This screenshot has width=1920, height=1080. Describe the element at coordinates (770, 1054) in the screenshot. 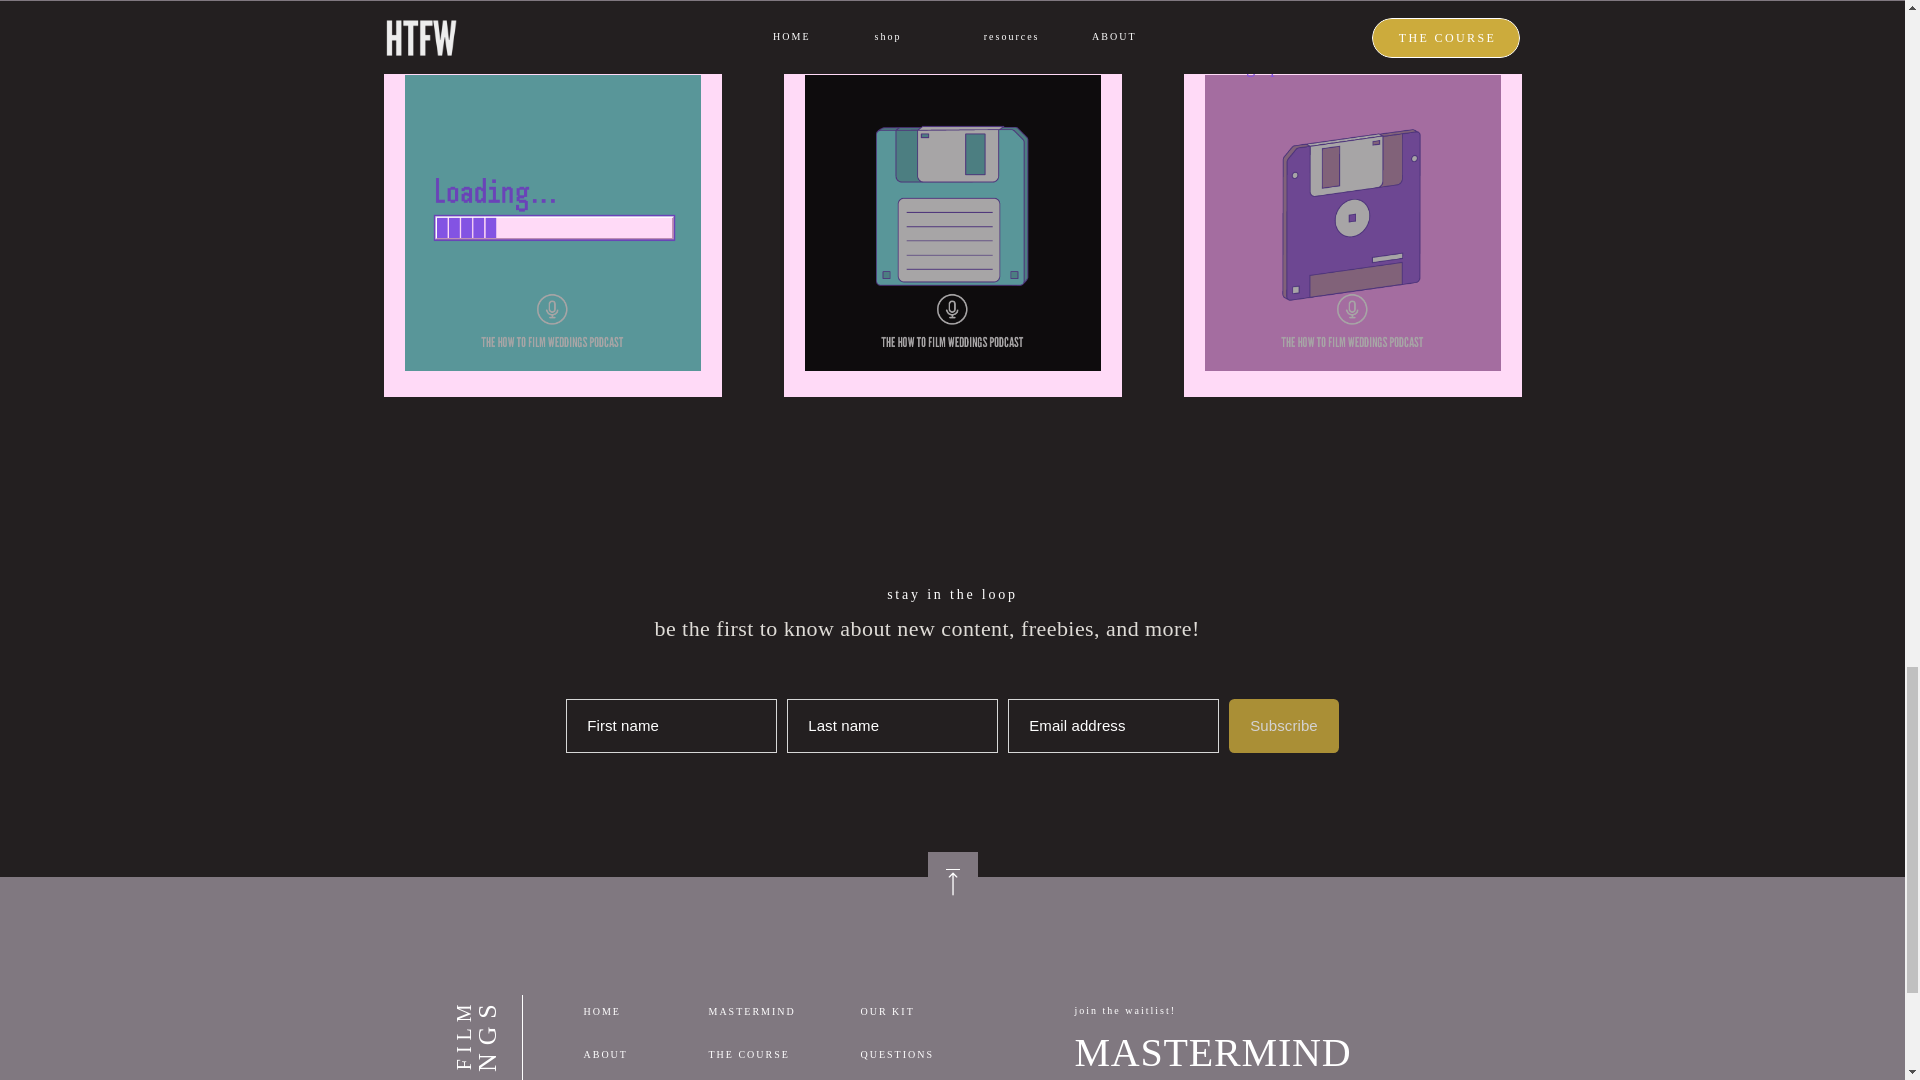

I see `THE COURSE` at that location.